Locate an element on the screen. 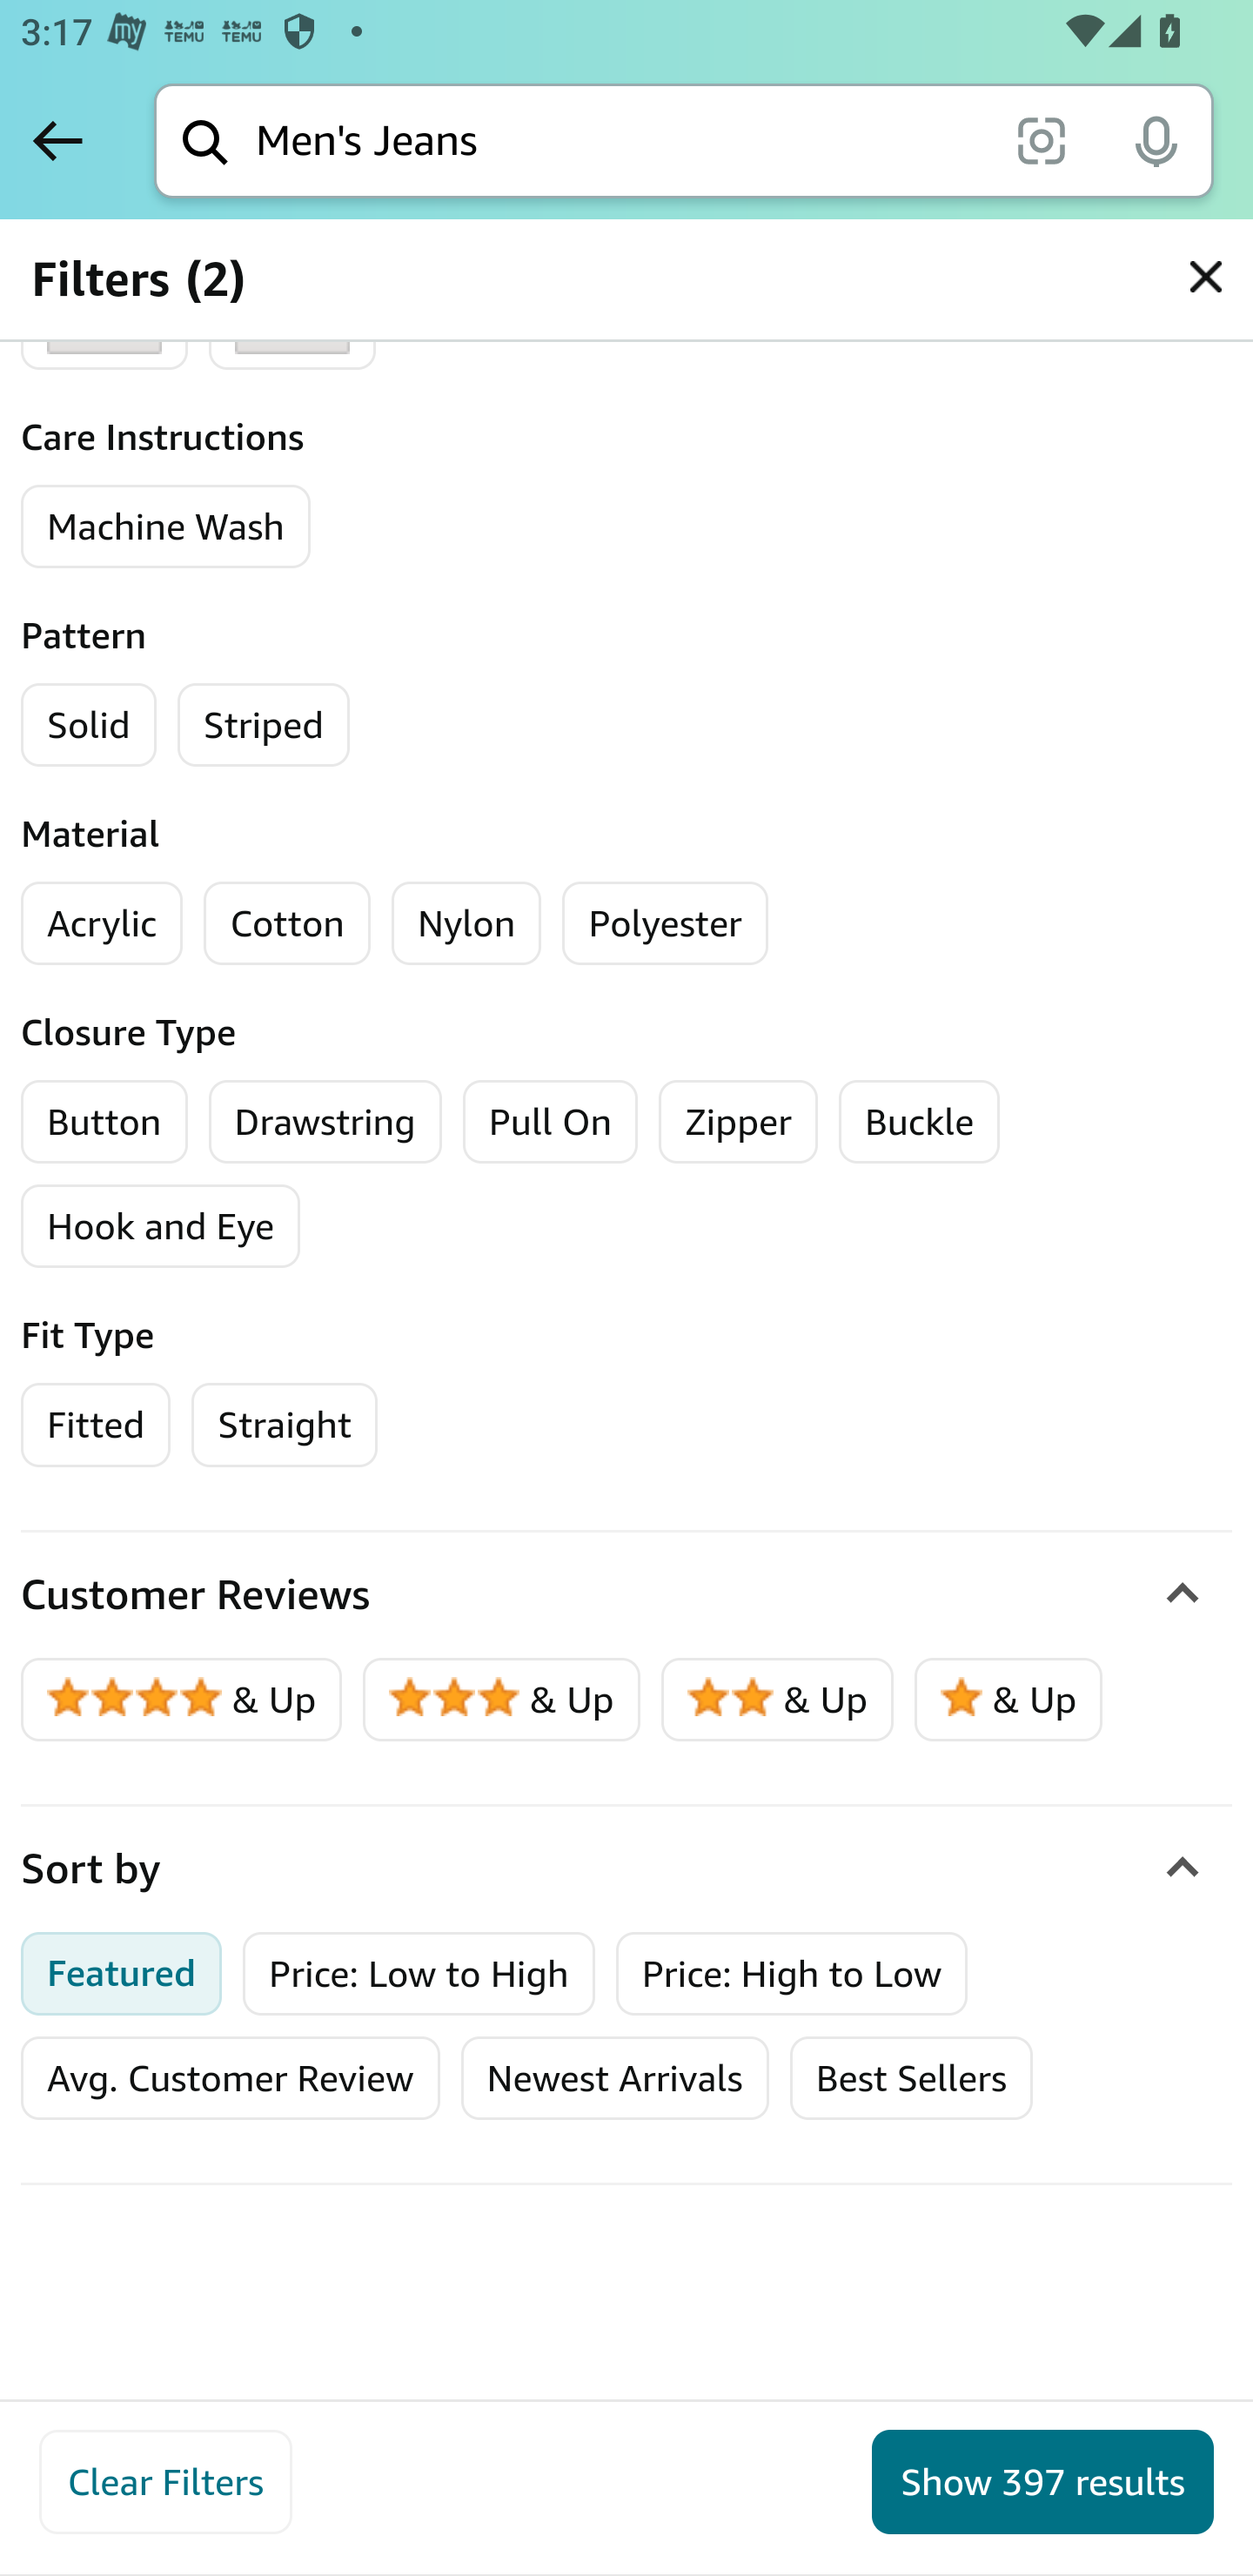 This screenshot has width=1253, height=2576. Sort by is located at coordinates (626, 1868).